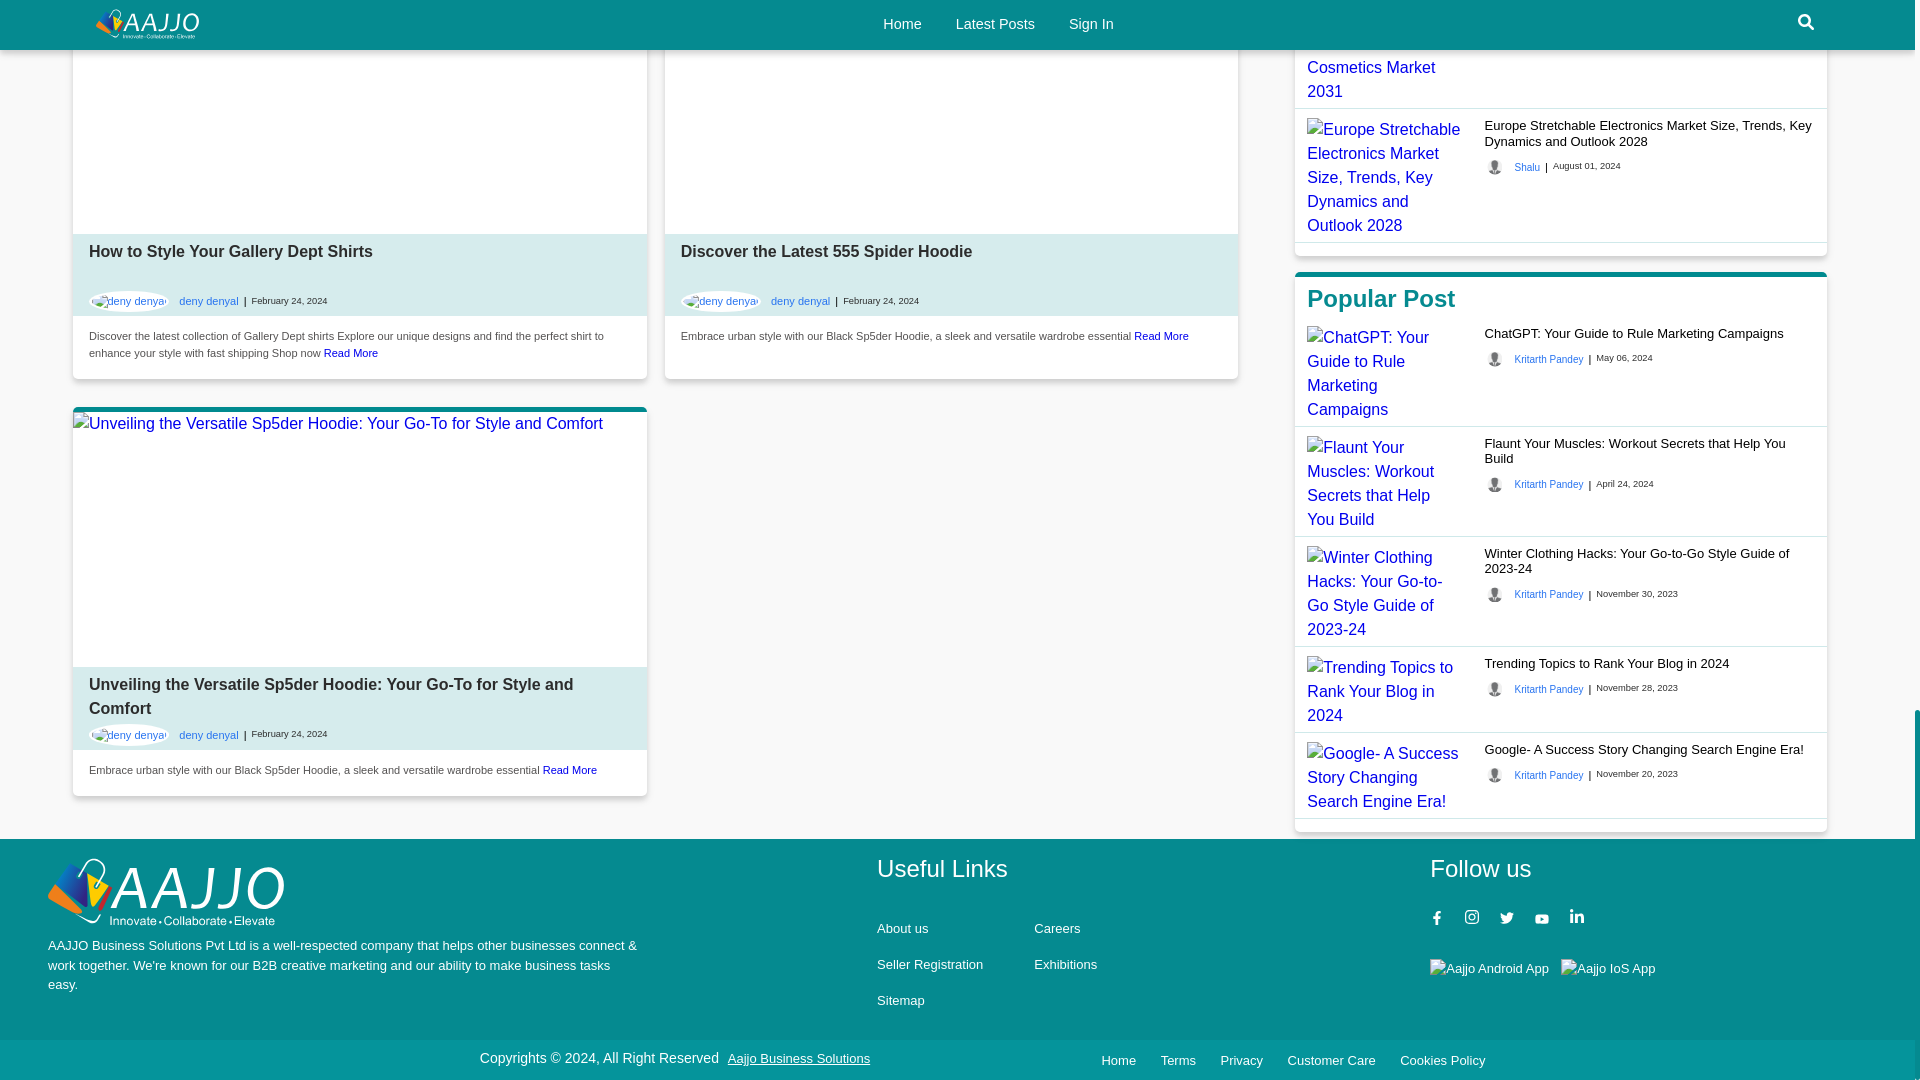 The width and height of the screenshot is (1920, 1080). Describe the element at coordinates (351, 352) in the screenshot. I see `Read More` at that location.